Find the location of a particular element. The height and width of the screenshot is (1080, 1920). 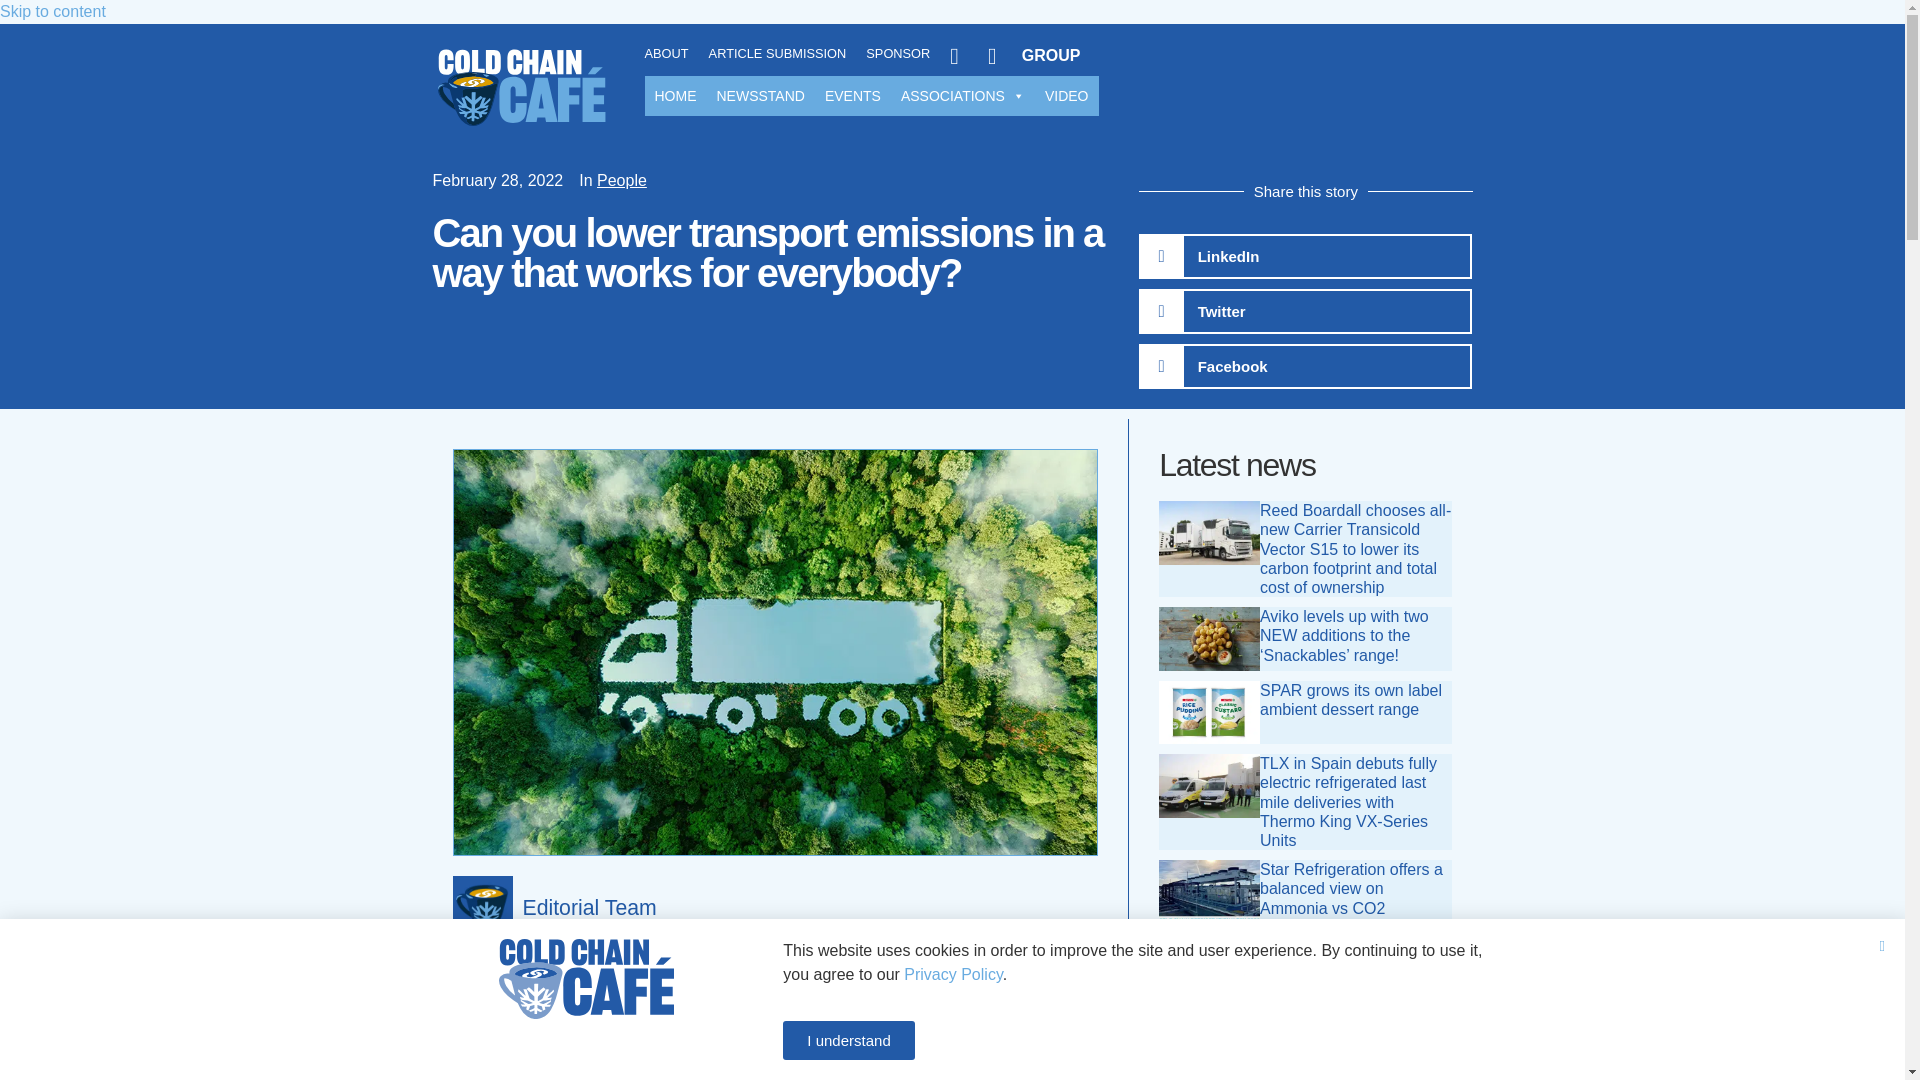

SPONSOR is located at coordinates (897, 54).